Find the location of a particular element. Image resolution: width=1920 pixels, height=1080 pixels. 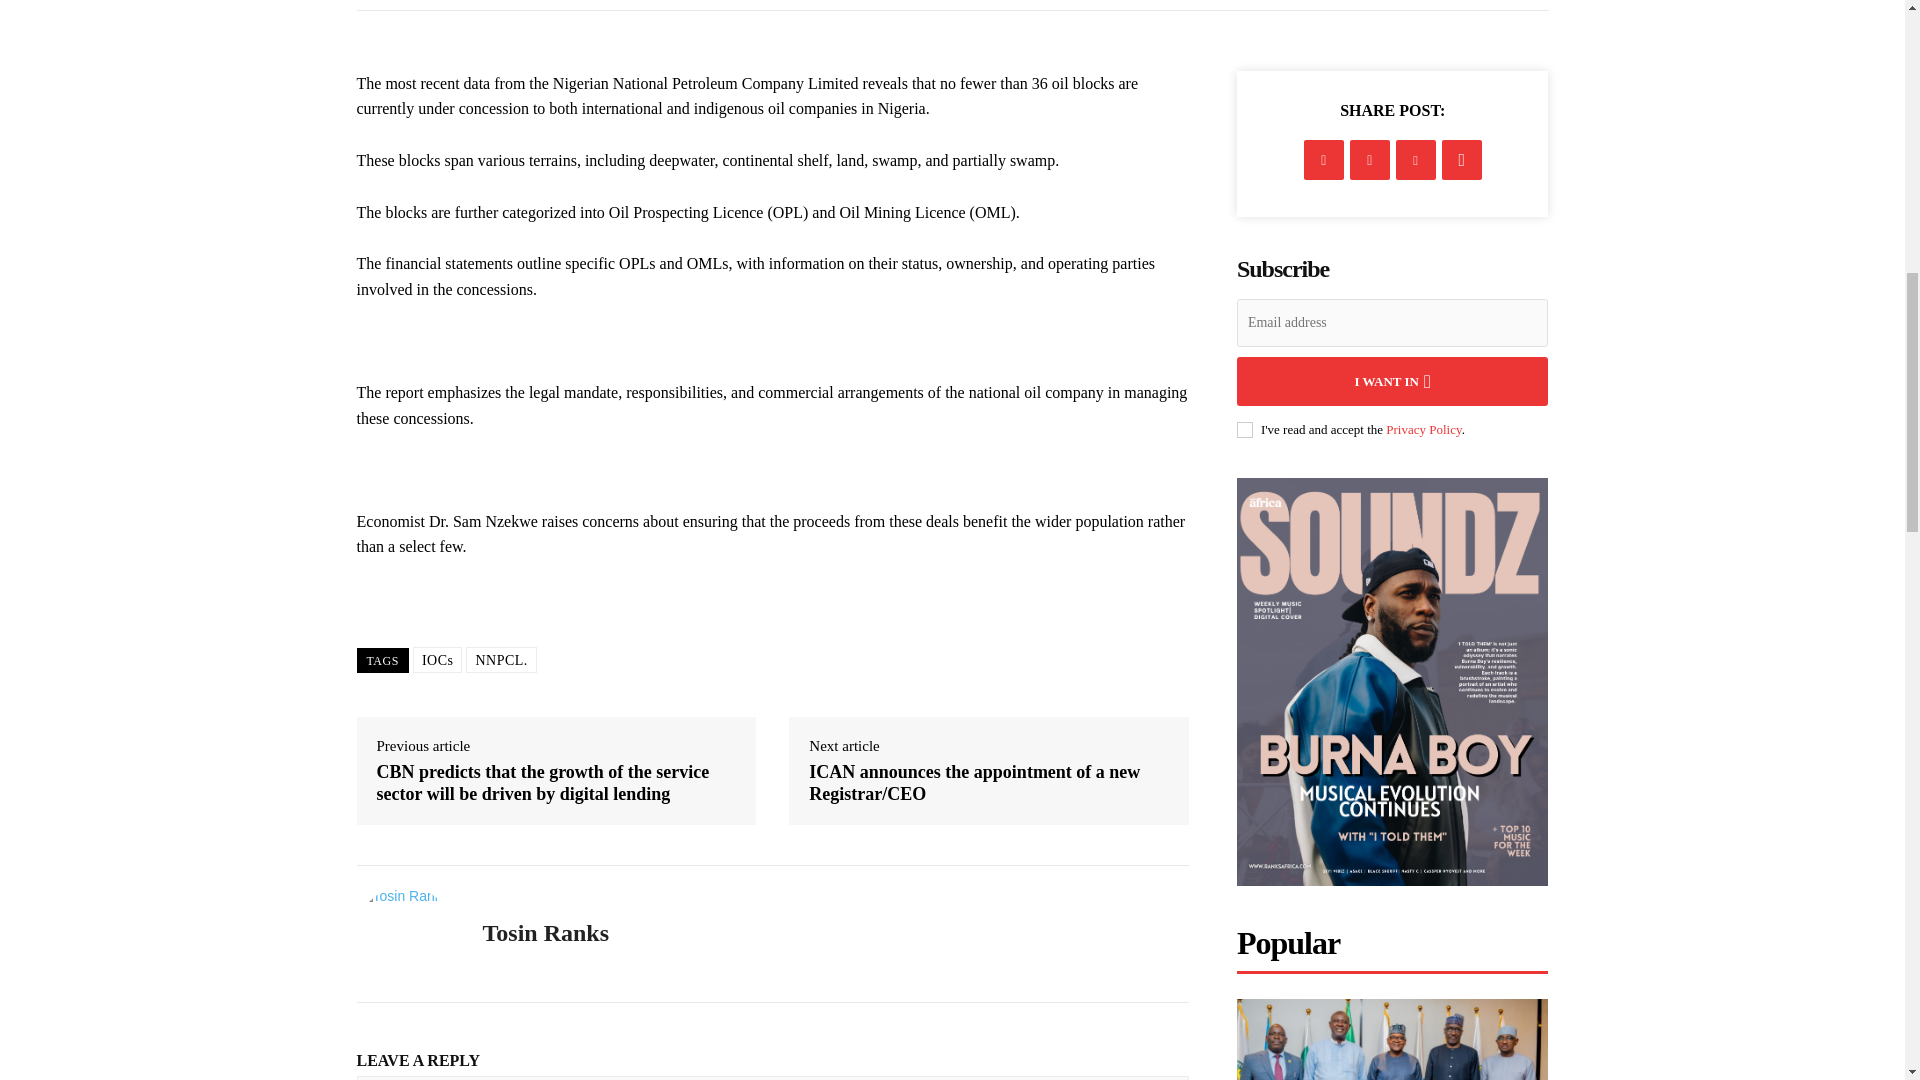

Twitter is located at coordinates (1370, 160).